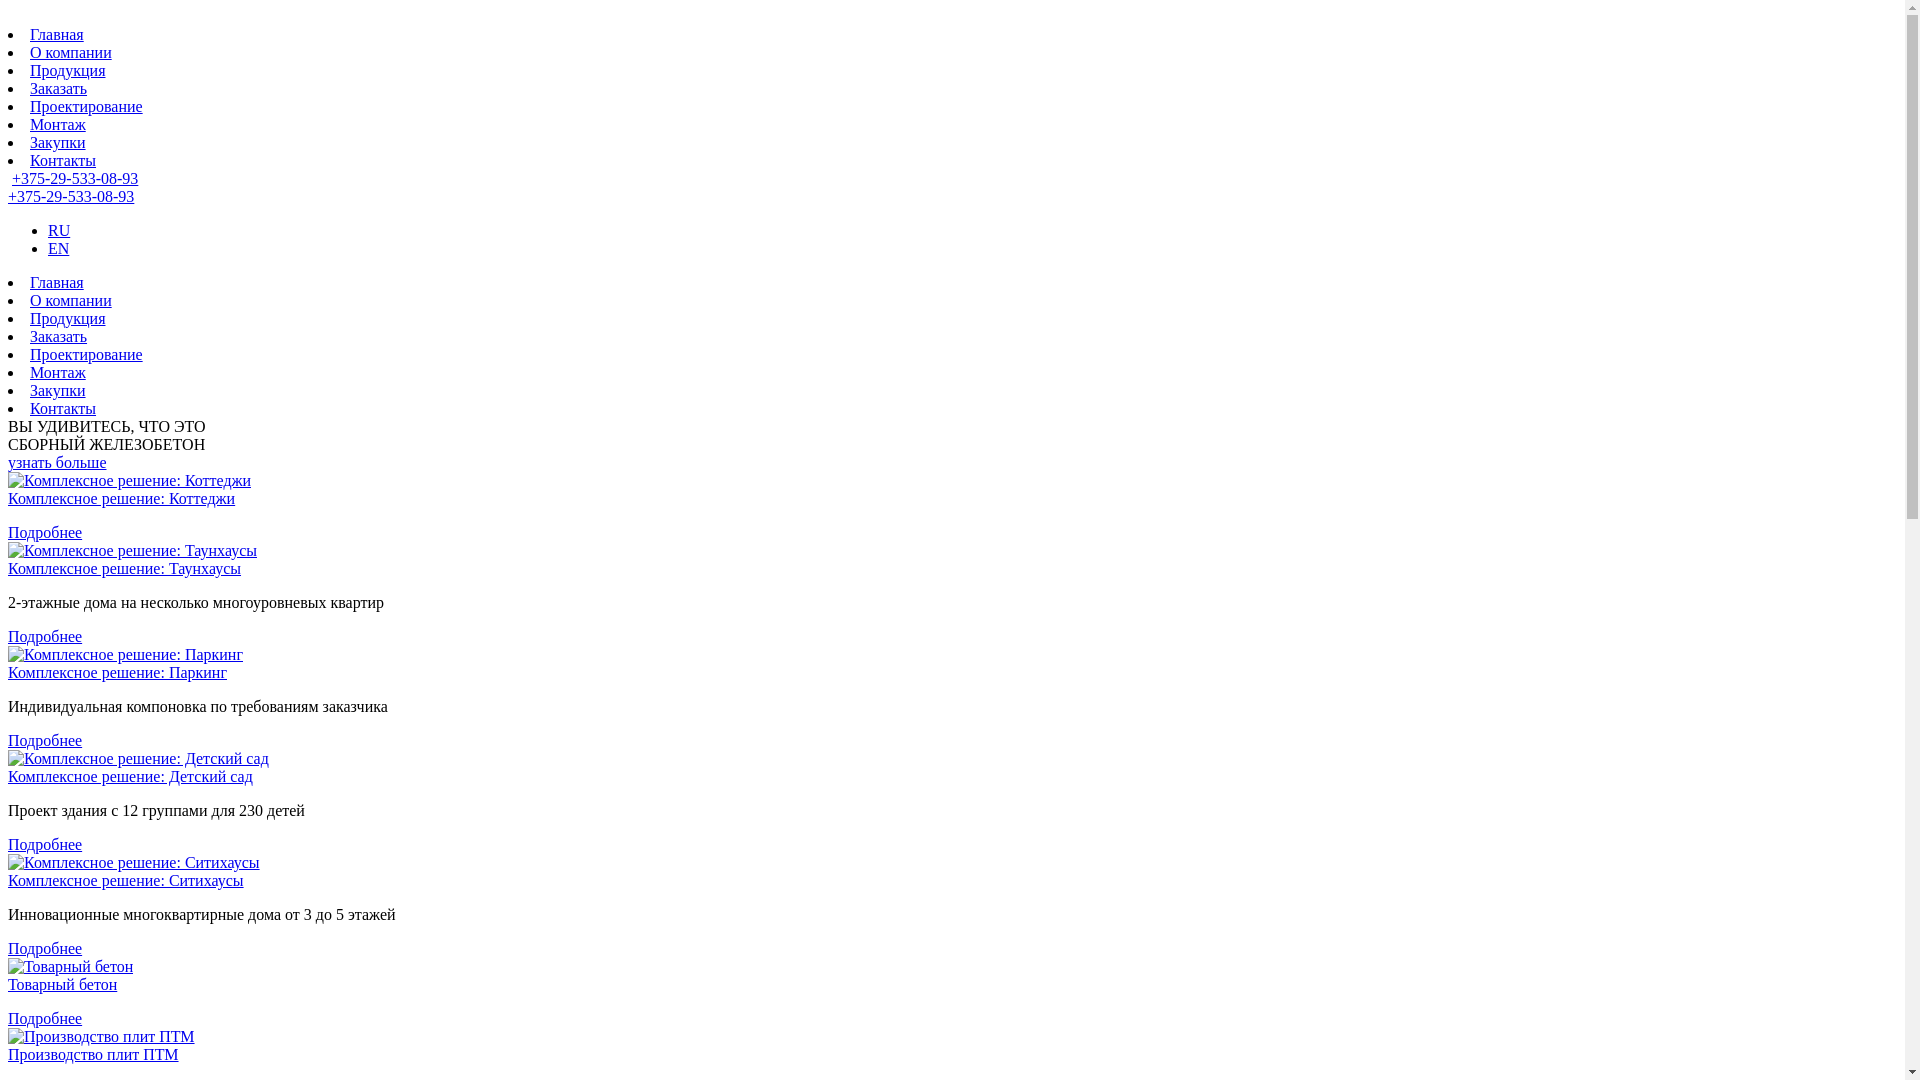  I want to click on +375-29-533-08-93, so click(75, 178).